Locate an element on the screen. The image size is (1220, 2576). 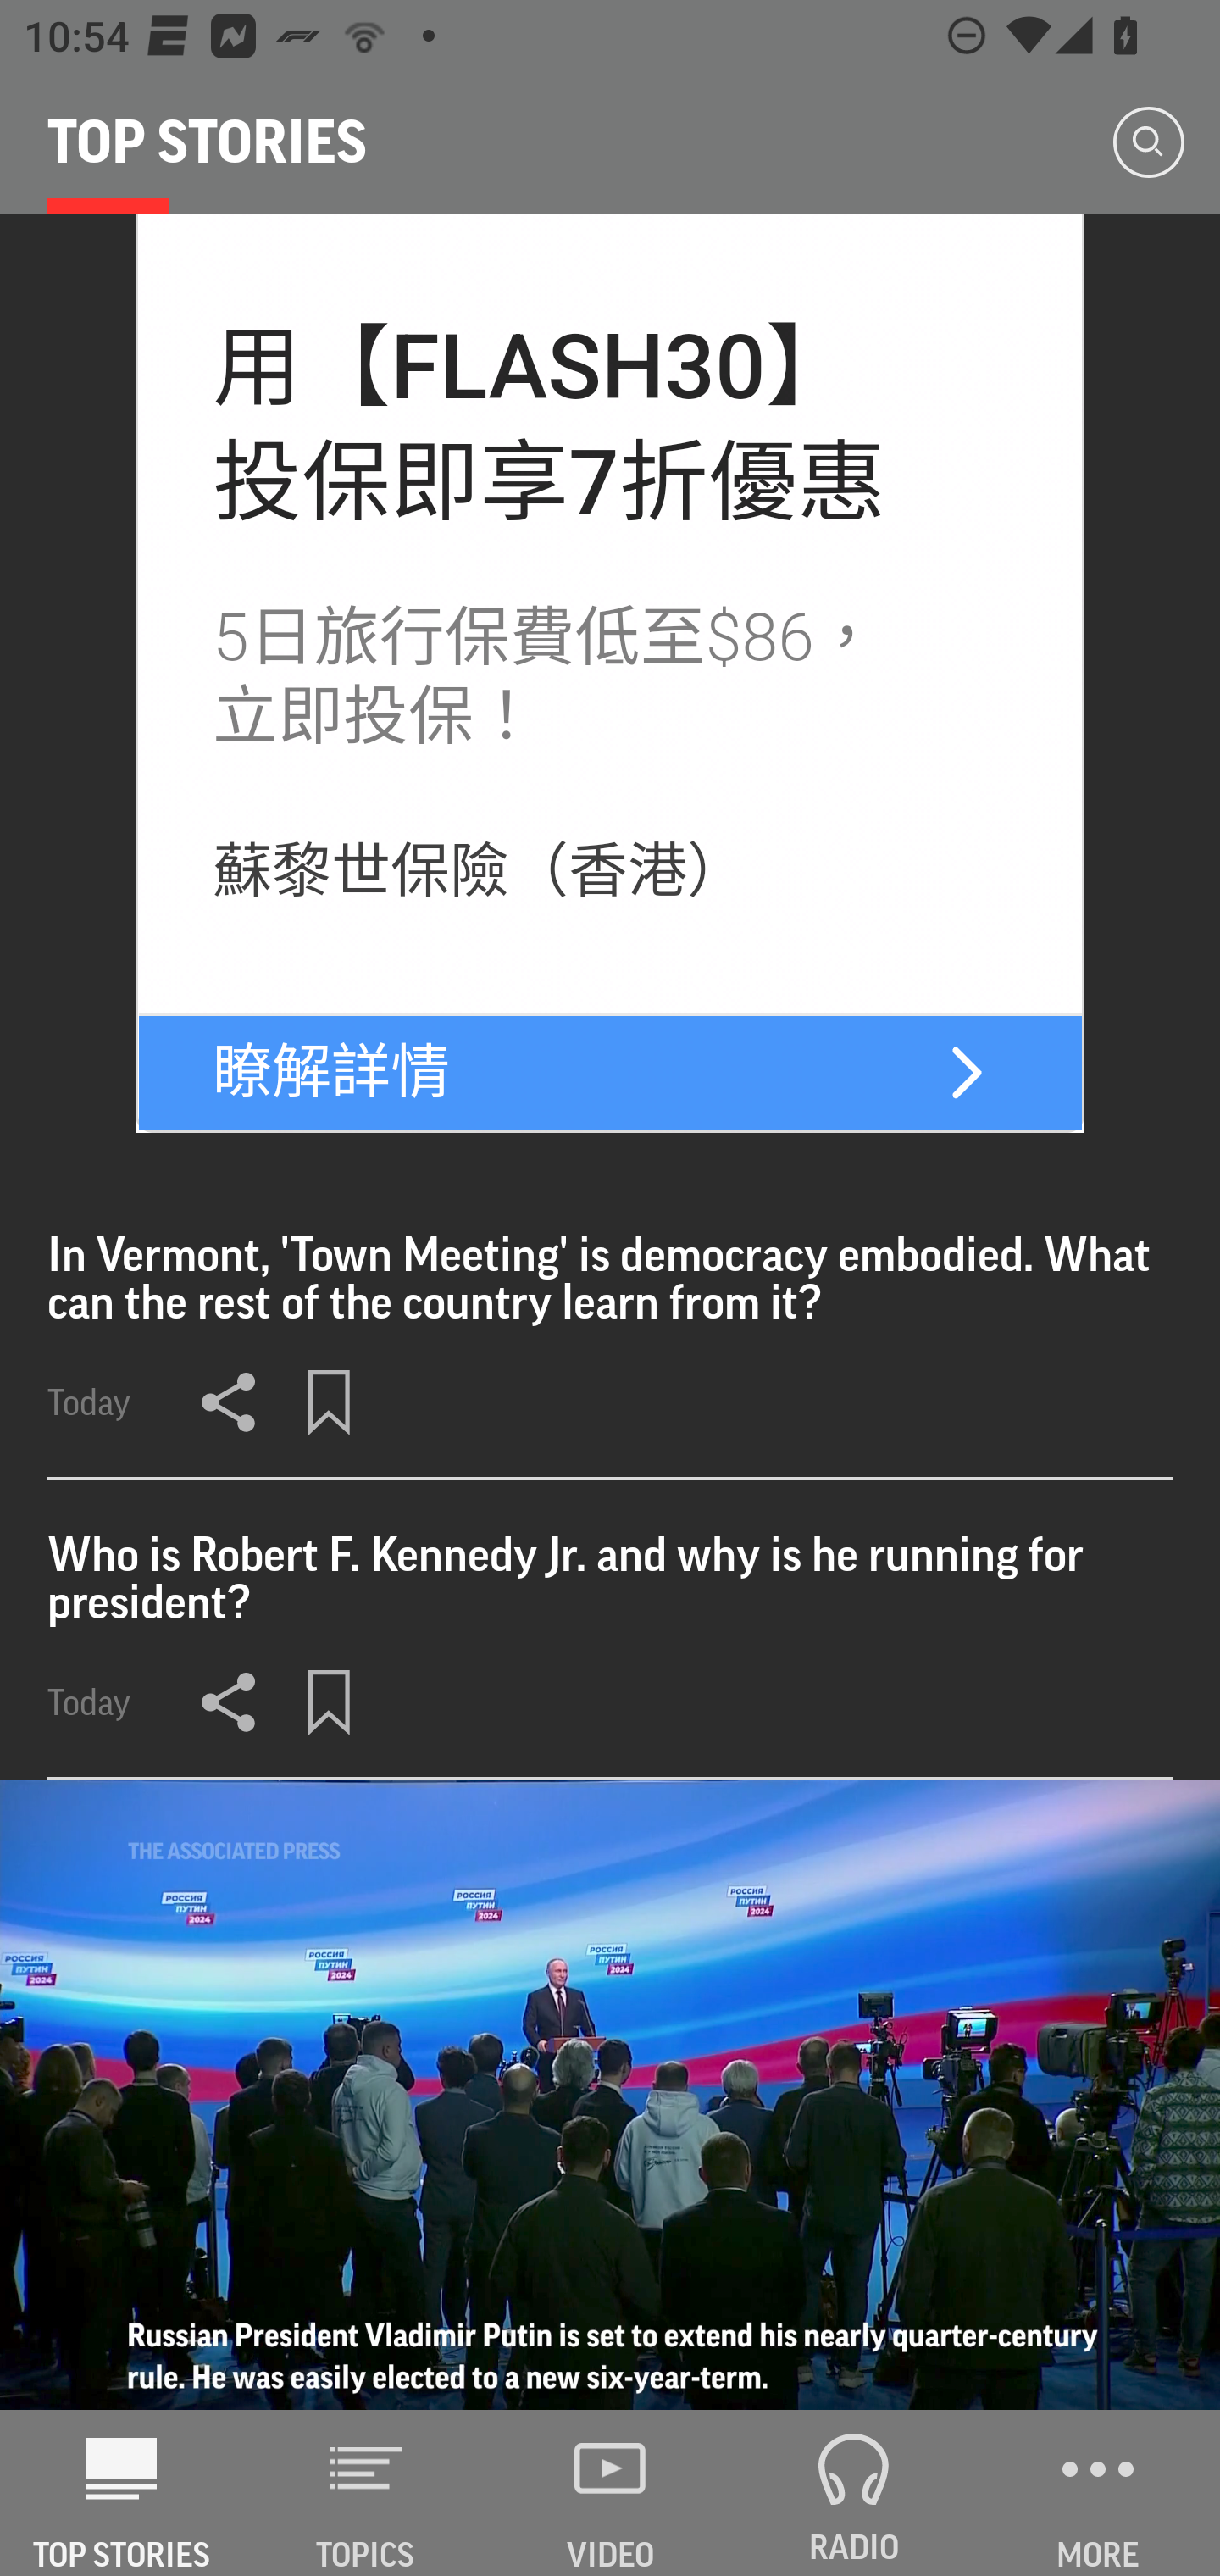
用【FLASH30】 投保即享7折優惠 用【FLASH30】 投保即享7折優惠 is located at coordinates (550, 425).